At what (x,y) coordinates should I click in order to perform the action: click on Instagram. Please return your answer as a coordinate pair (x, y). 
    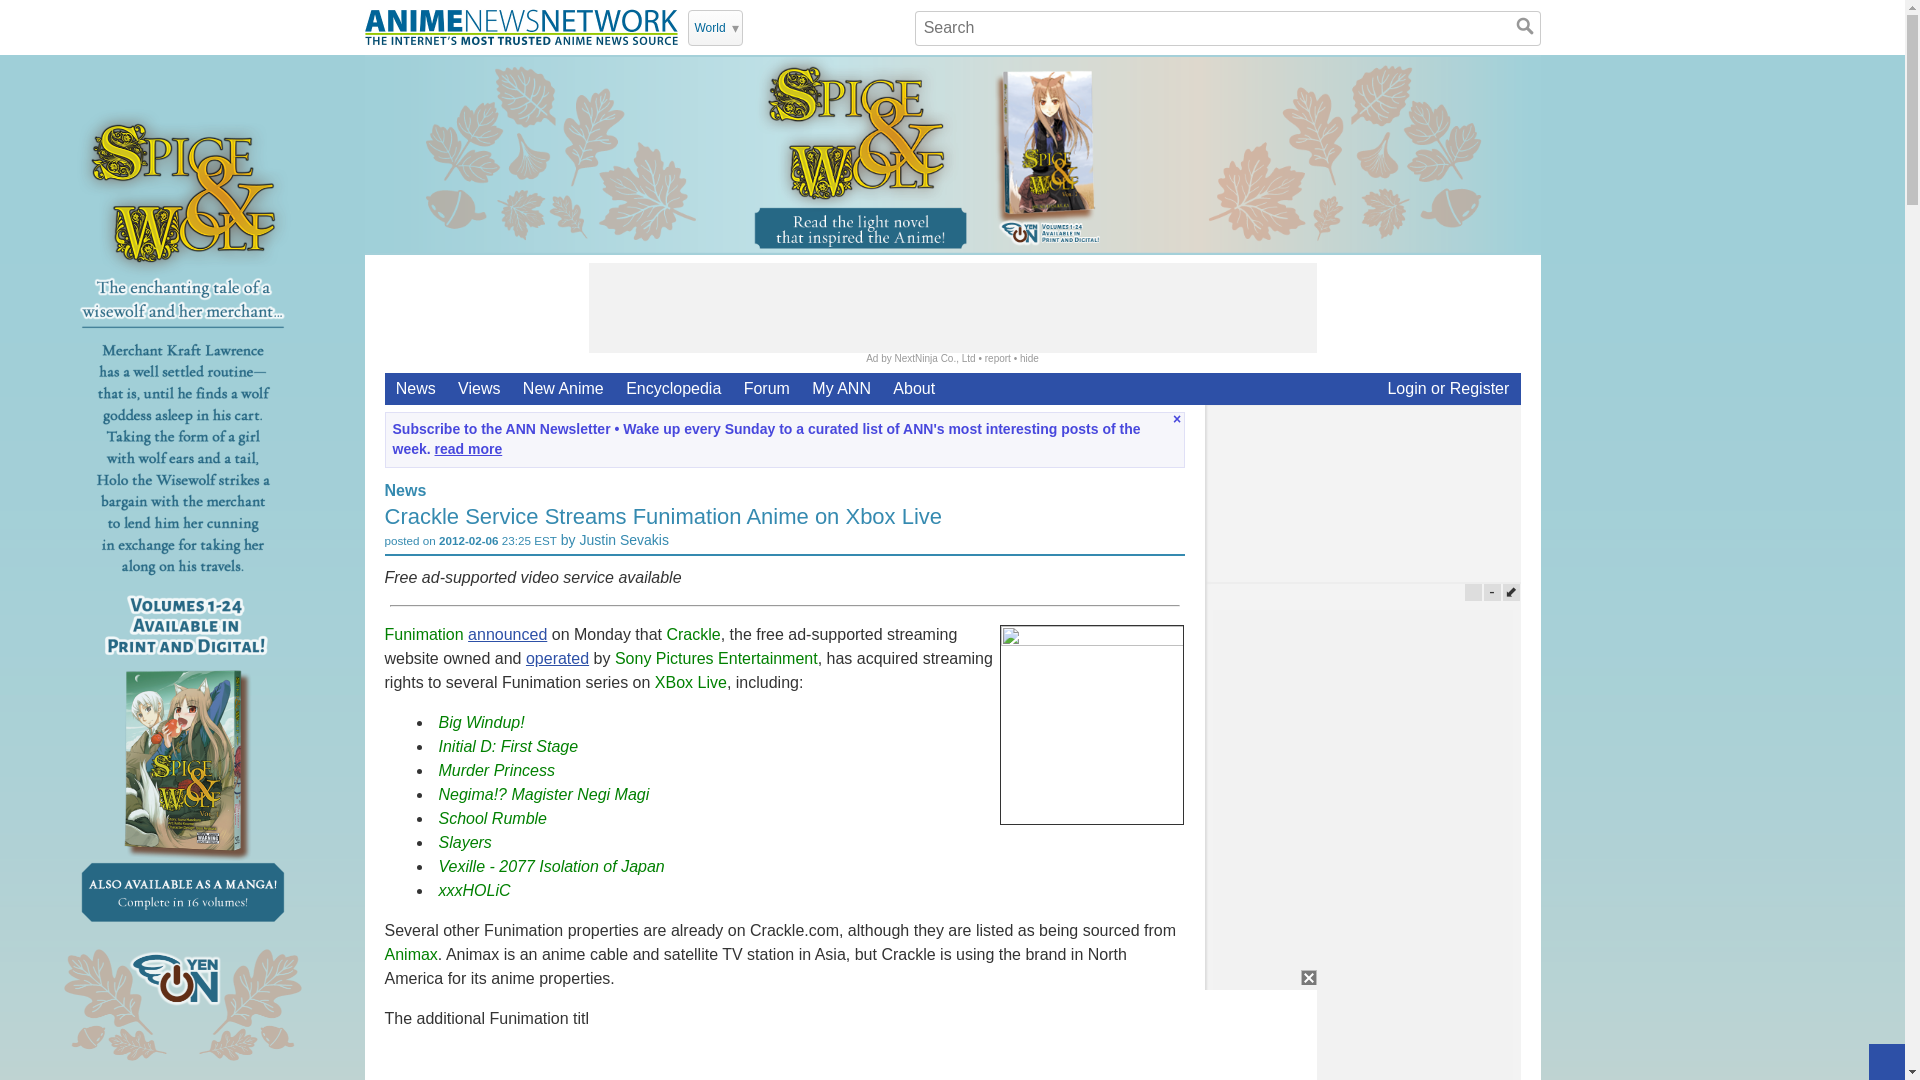
    Looking at the image, I should click on (840, 26).